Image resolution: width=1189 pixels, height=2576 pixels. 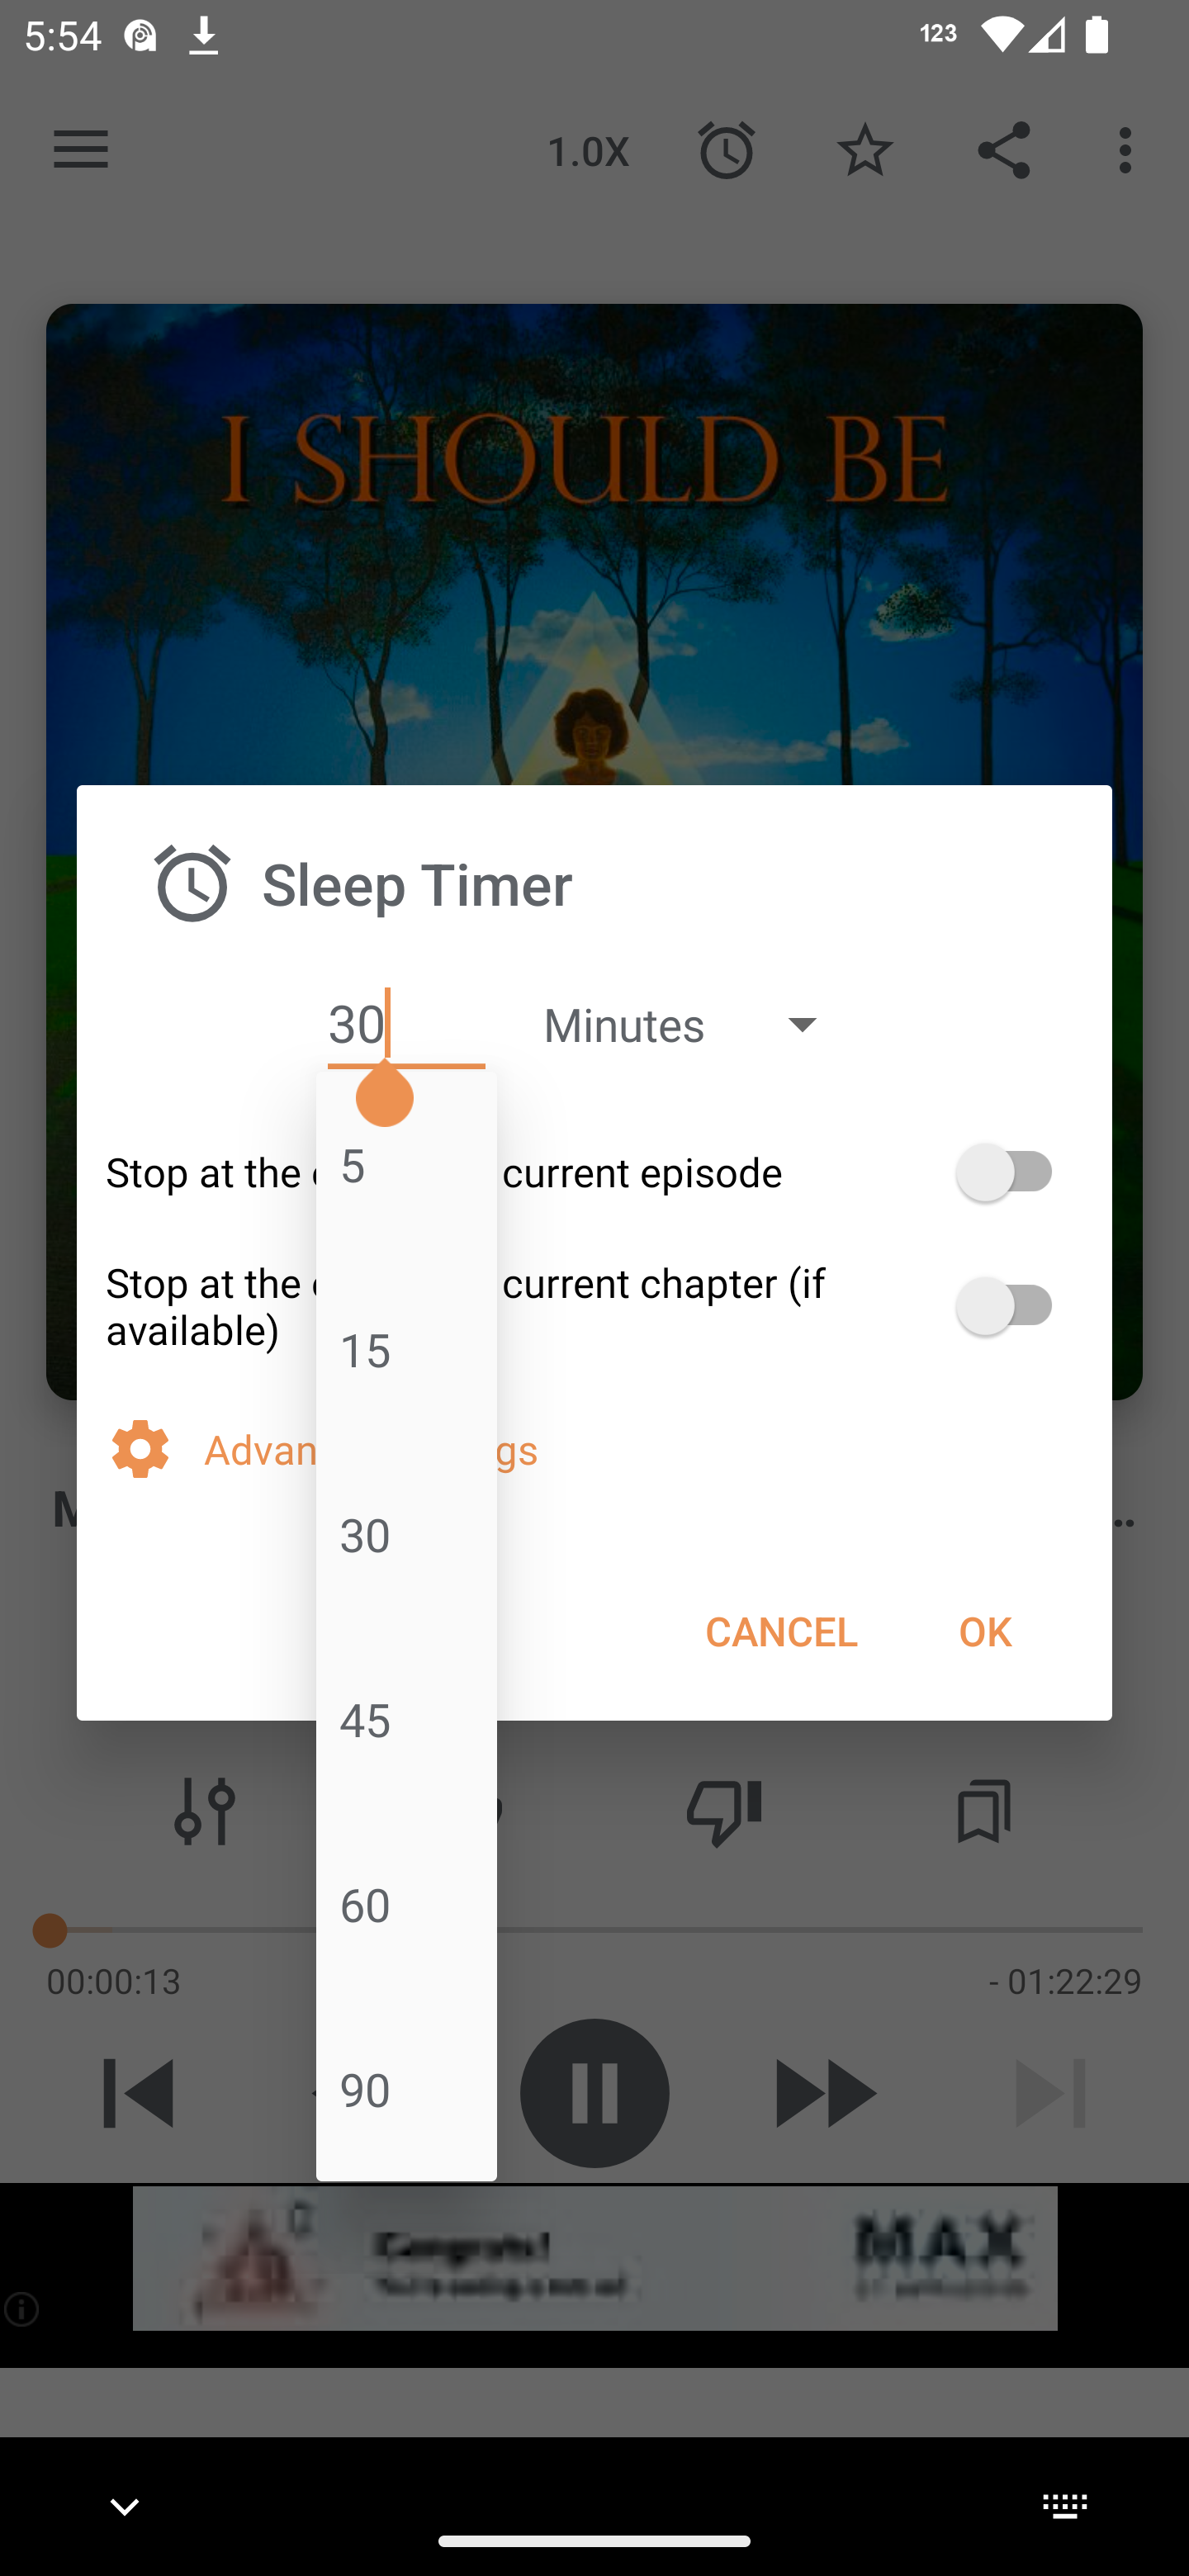 What do you see at coordinates (695, 1024) in the screenshot?
I see `Minutes` at bounding box center [695, 1024].